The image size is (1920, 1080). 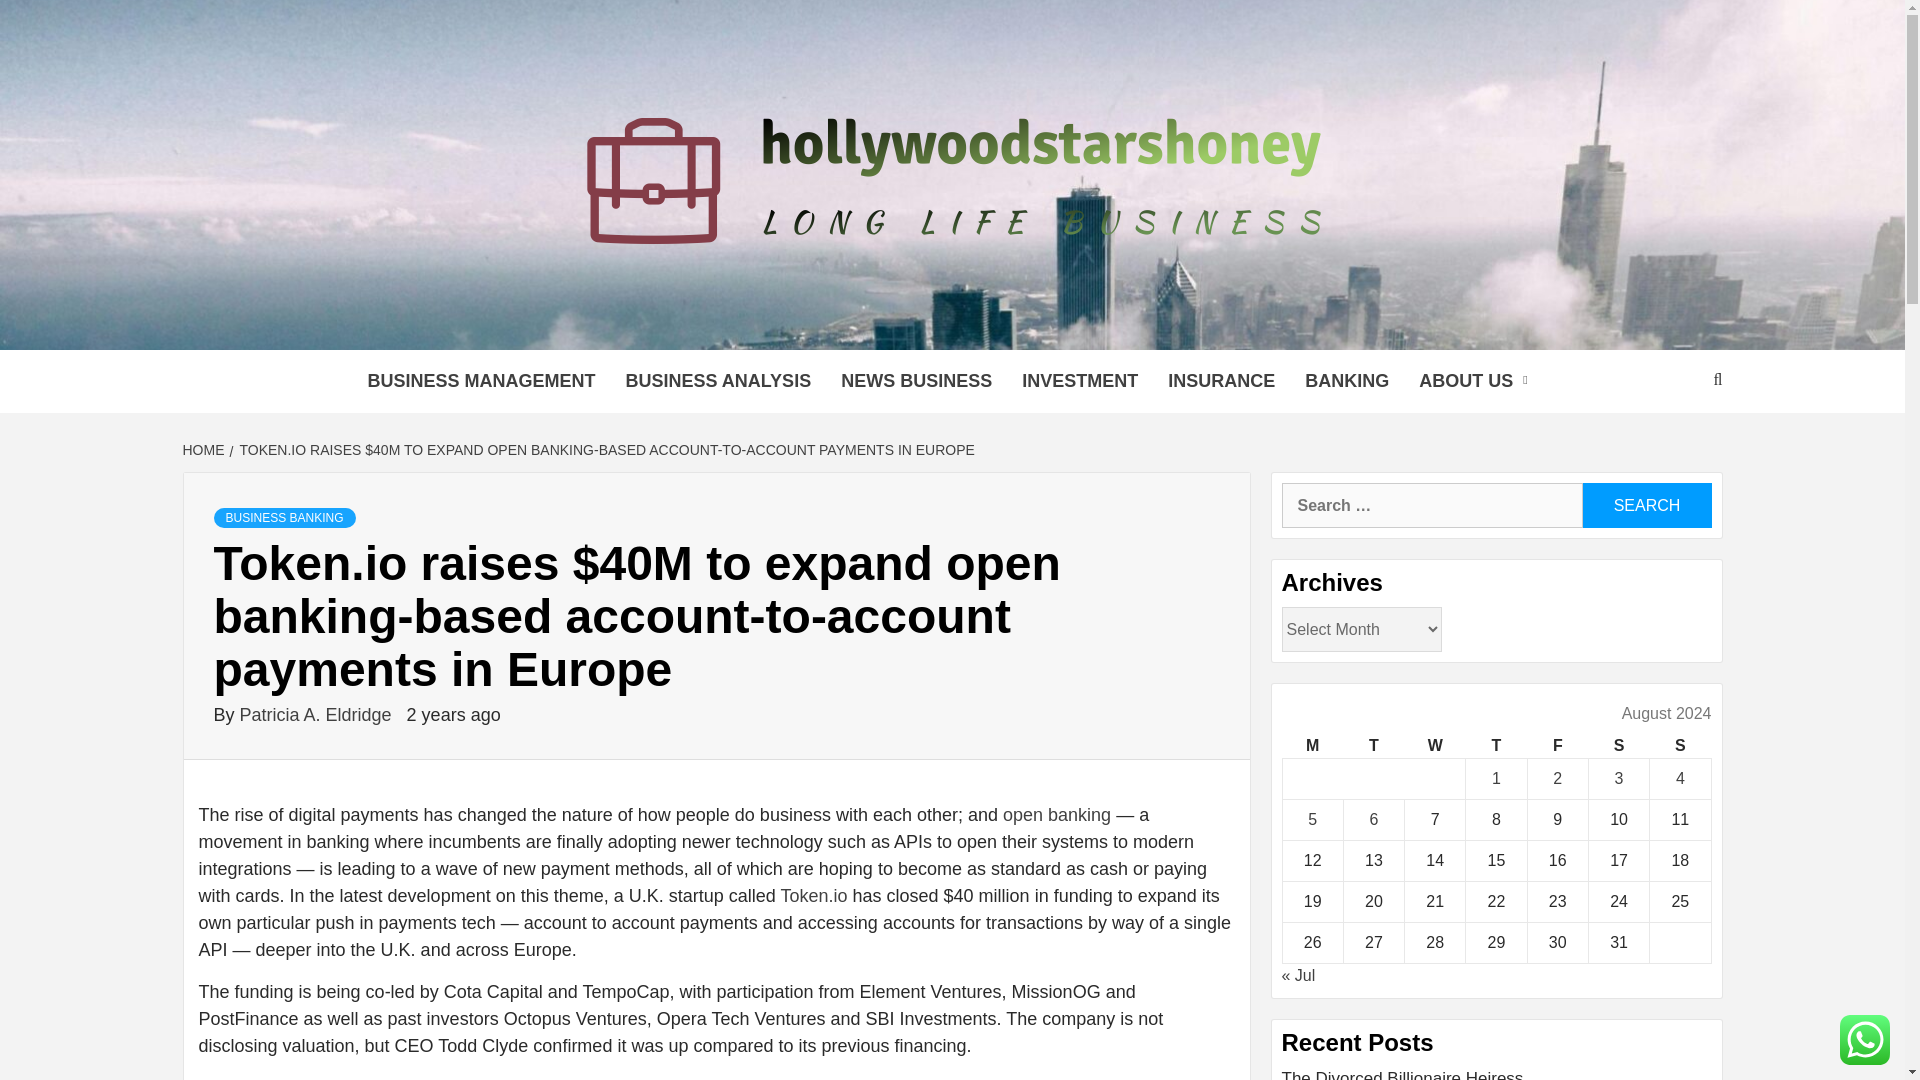 What do you see at coordinates (1080, 380) in the screenshot?
I see `INVESTMENT` at bounding box center [1080, 380].